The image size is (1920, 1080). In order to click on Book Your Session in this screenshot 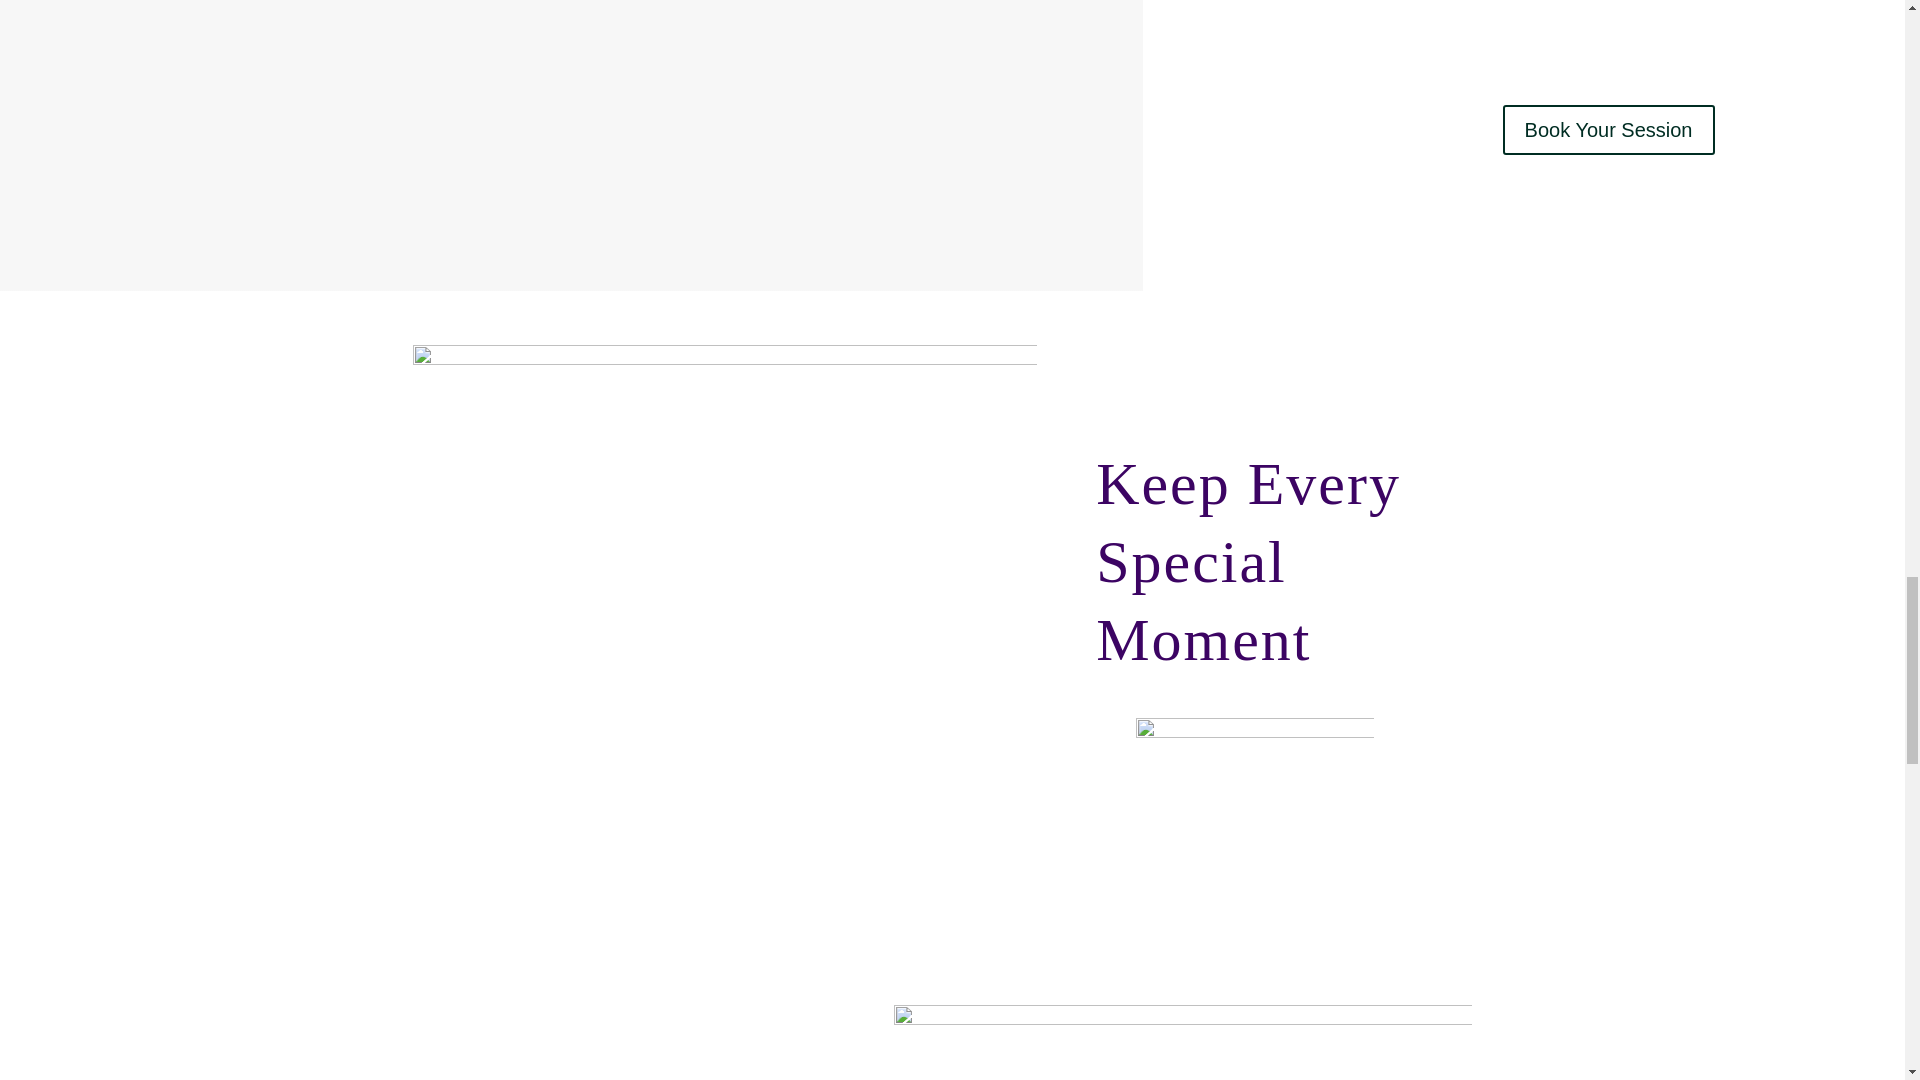, I will do `click(1608, 130)`.